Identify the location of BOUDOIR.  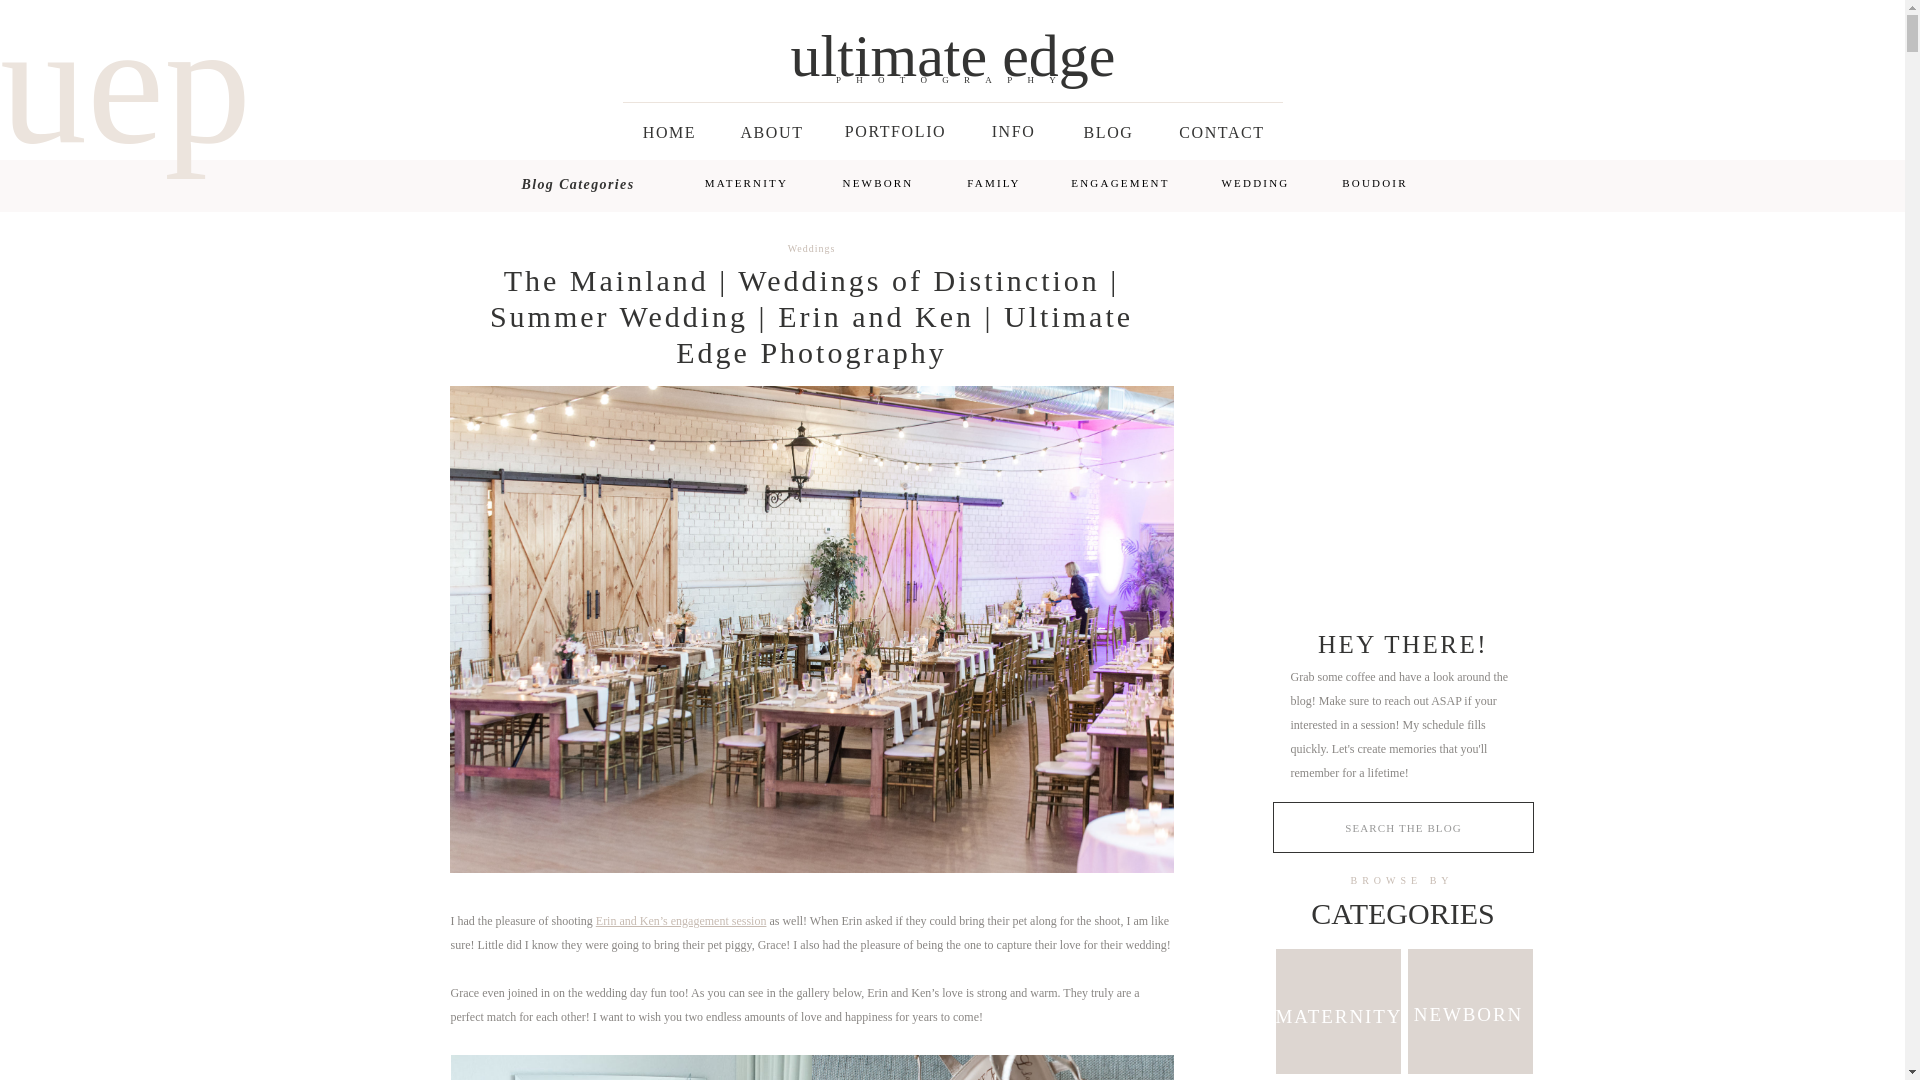
(1376, 182).